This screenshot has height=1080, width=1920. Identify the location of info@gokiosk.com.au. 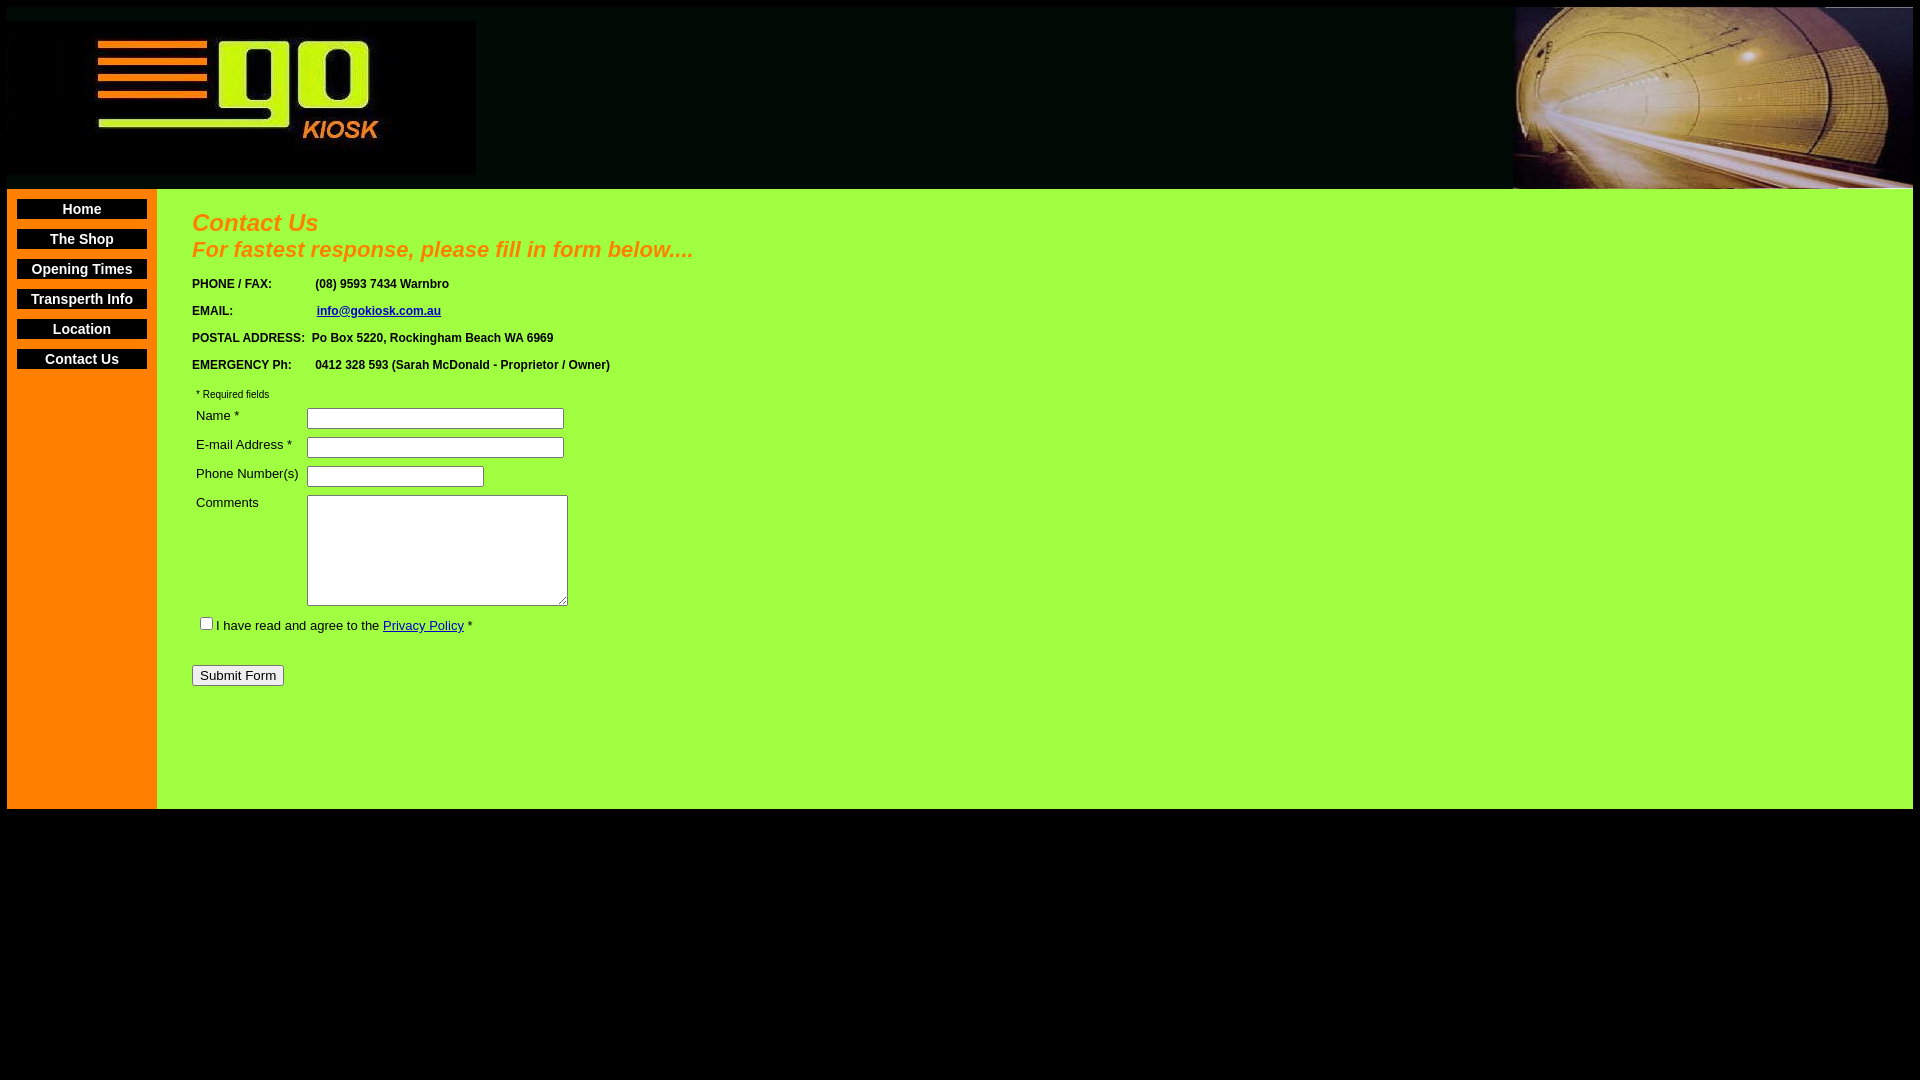
(379, 310).